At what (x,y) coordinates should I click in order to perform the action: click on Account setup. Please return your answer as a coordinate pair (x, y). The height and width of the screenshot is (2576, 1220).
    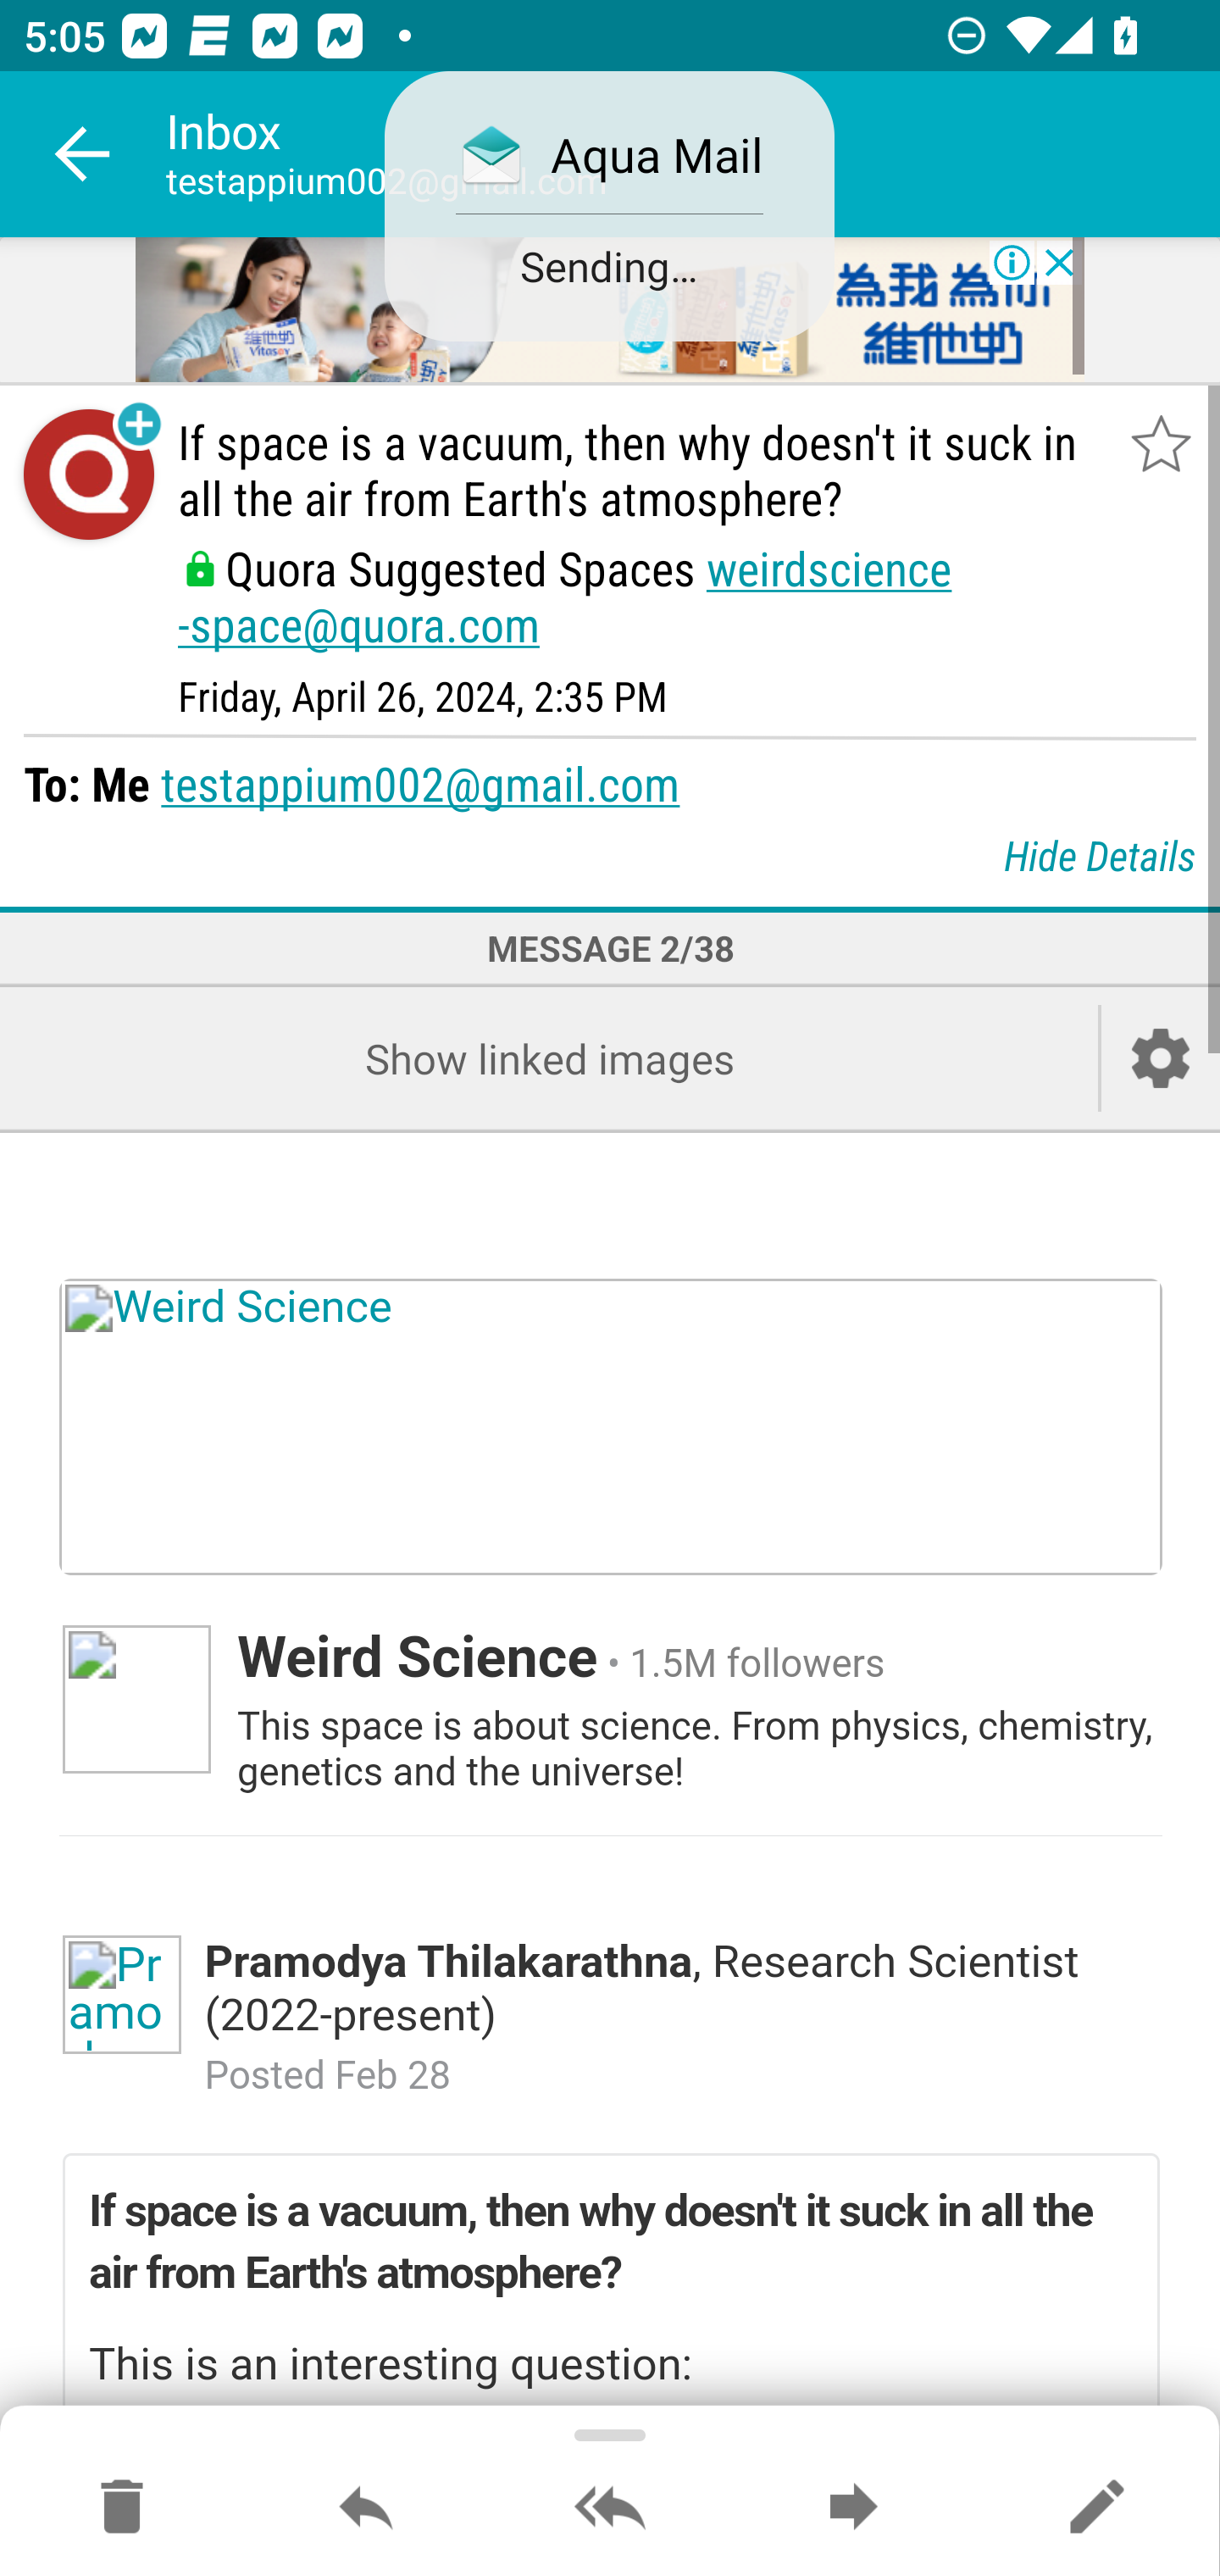
    Looking at the image, I should click on (1161, 1058).